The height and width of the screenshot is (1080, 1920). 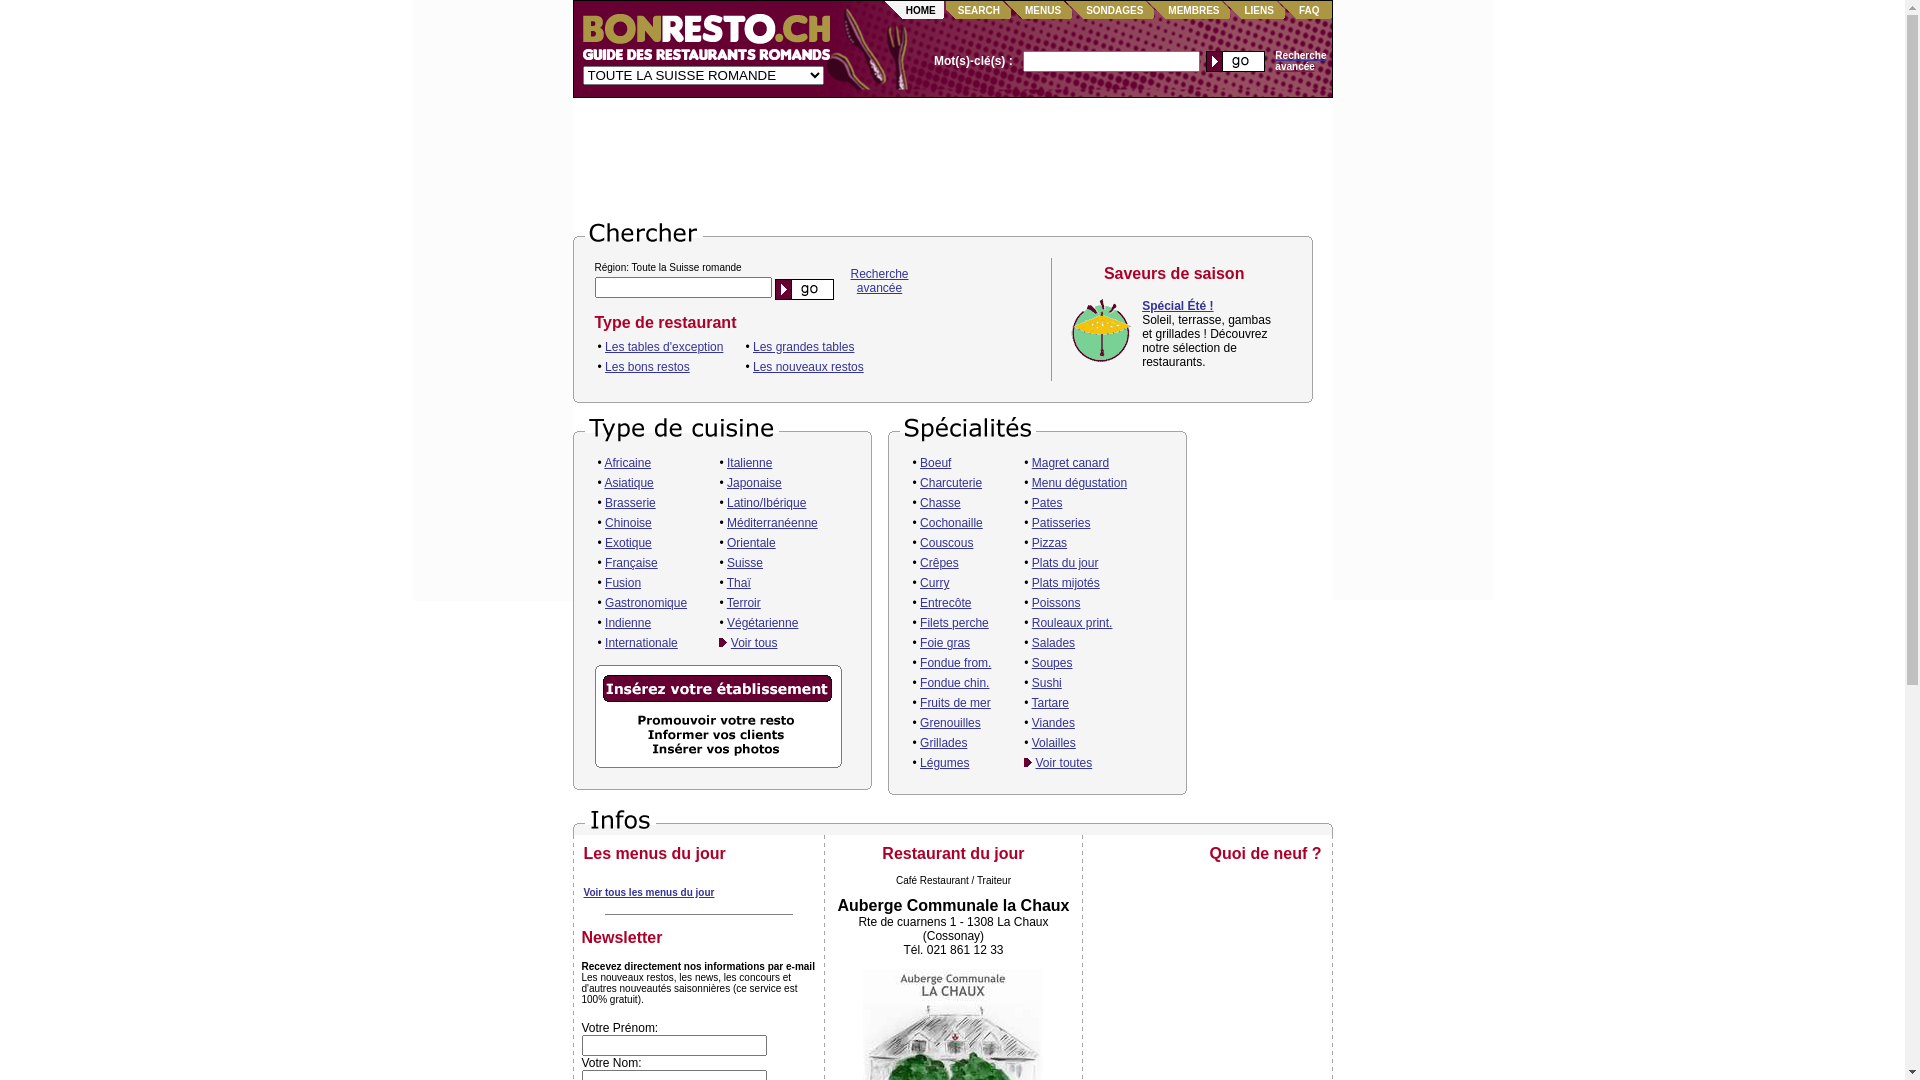 What do you see at coordinates (750, 463) in the screenshot?
I see `Italienne` at bounding box center [750, 463].